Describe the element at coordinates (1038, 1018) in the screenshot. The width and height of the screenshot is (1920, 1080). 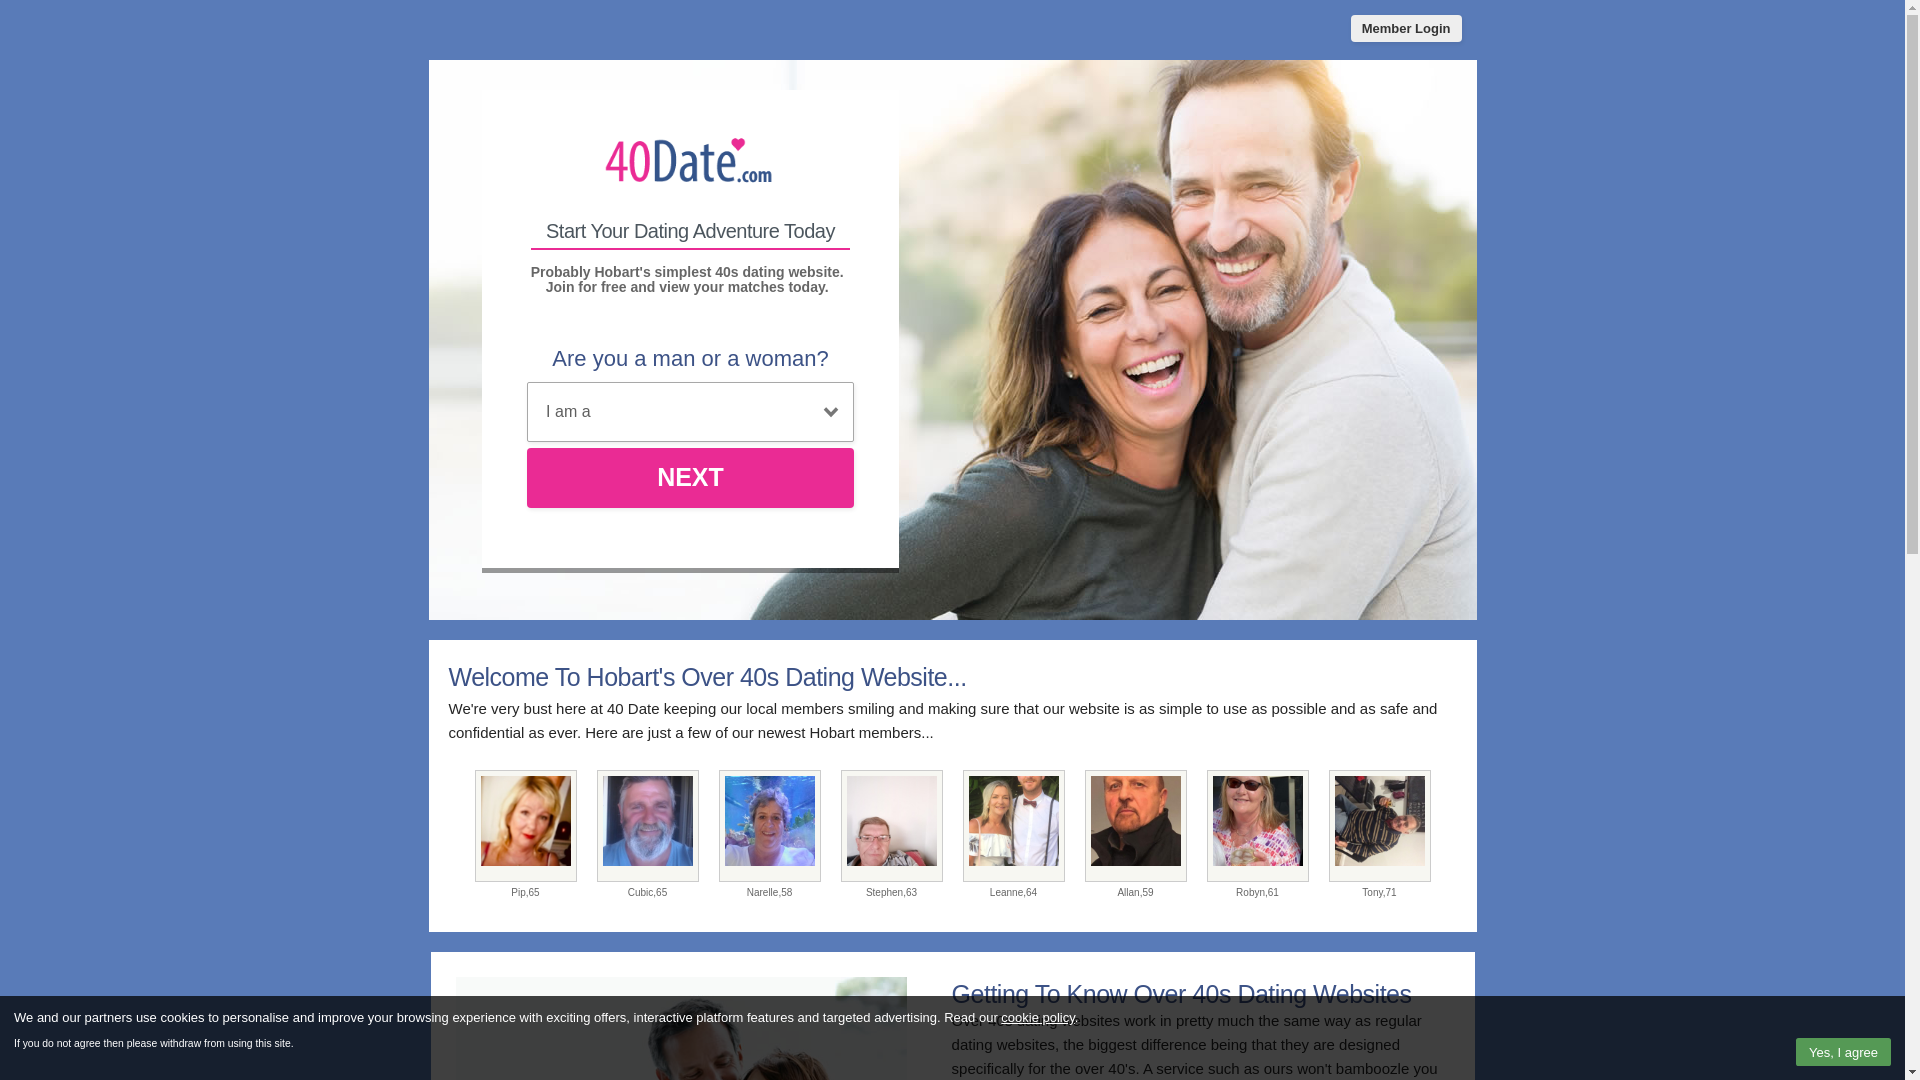
I see `cookie policy` at that location.